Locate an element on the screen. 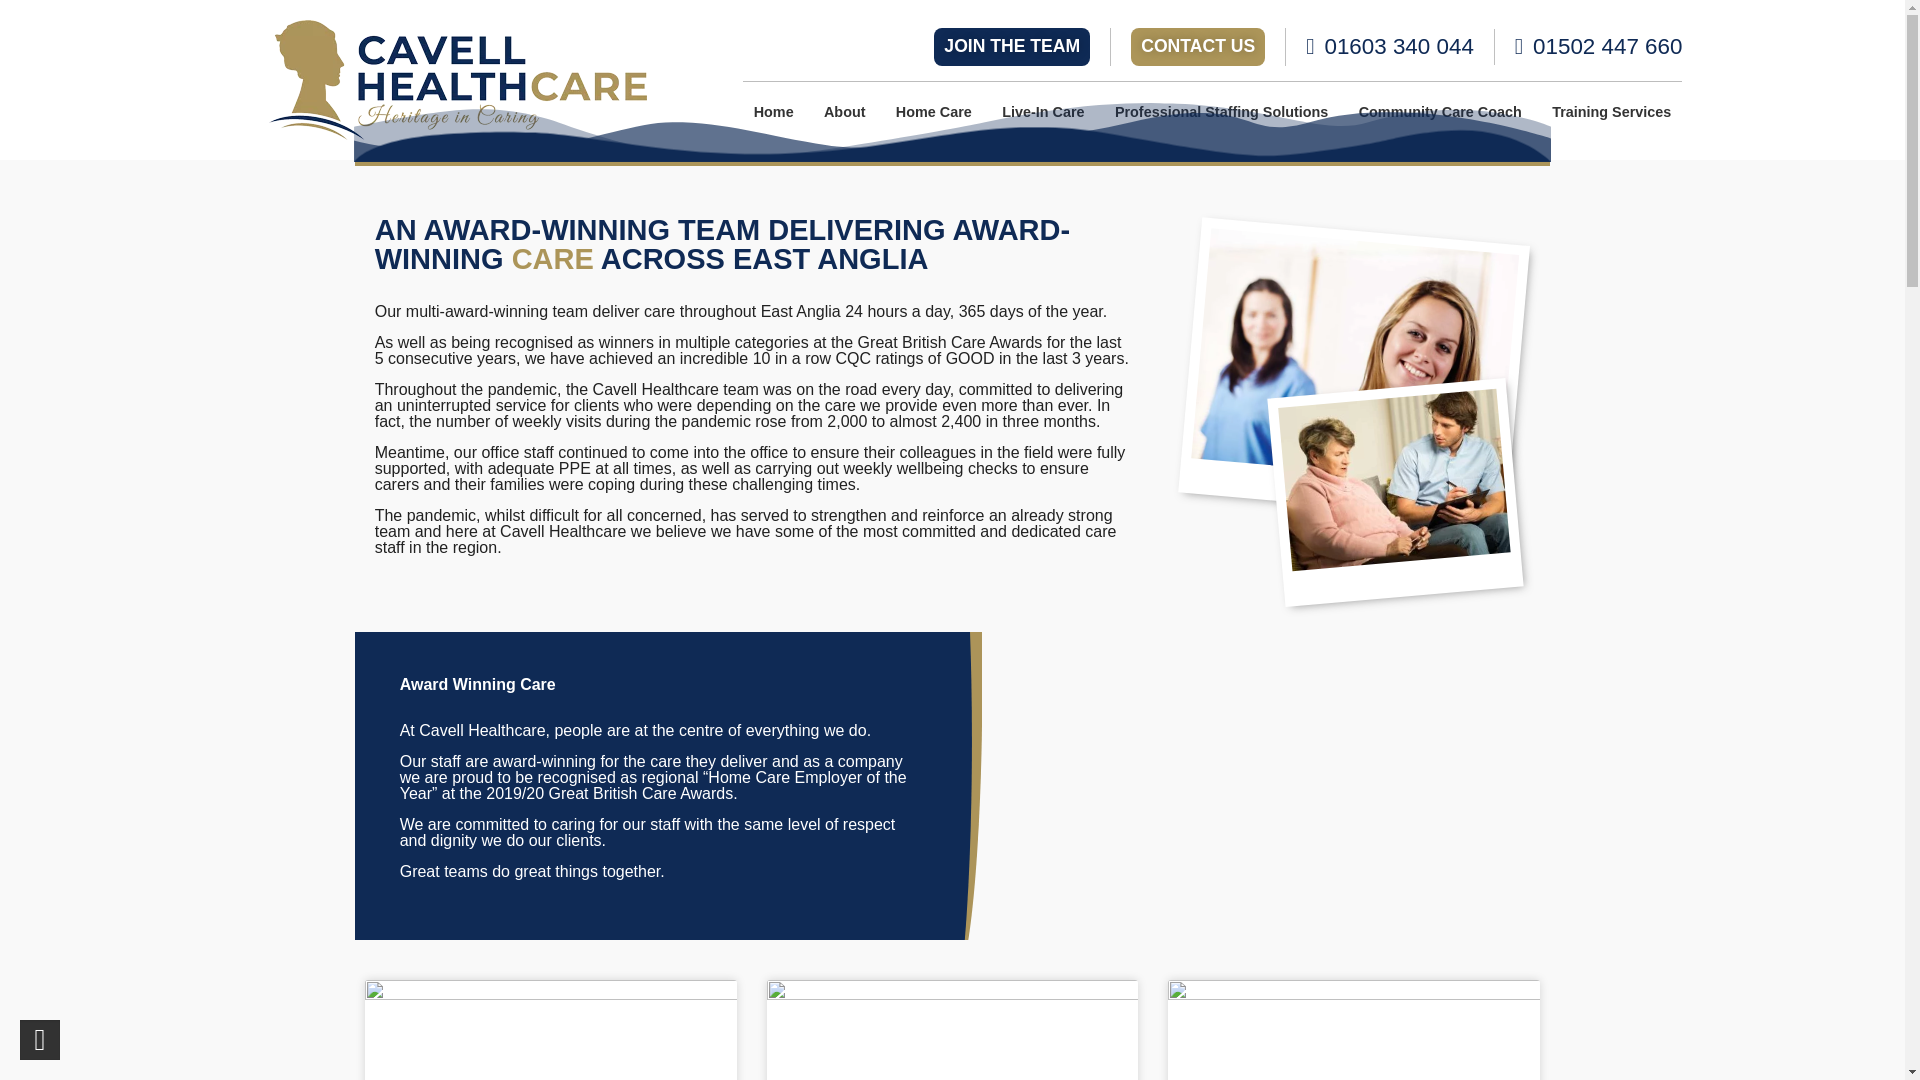 This screenshot has height=1080, width=1920. Professional Staffing Solutions is located at coordinates (1222, 111).